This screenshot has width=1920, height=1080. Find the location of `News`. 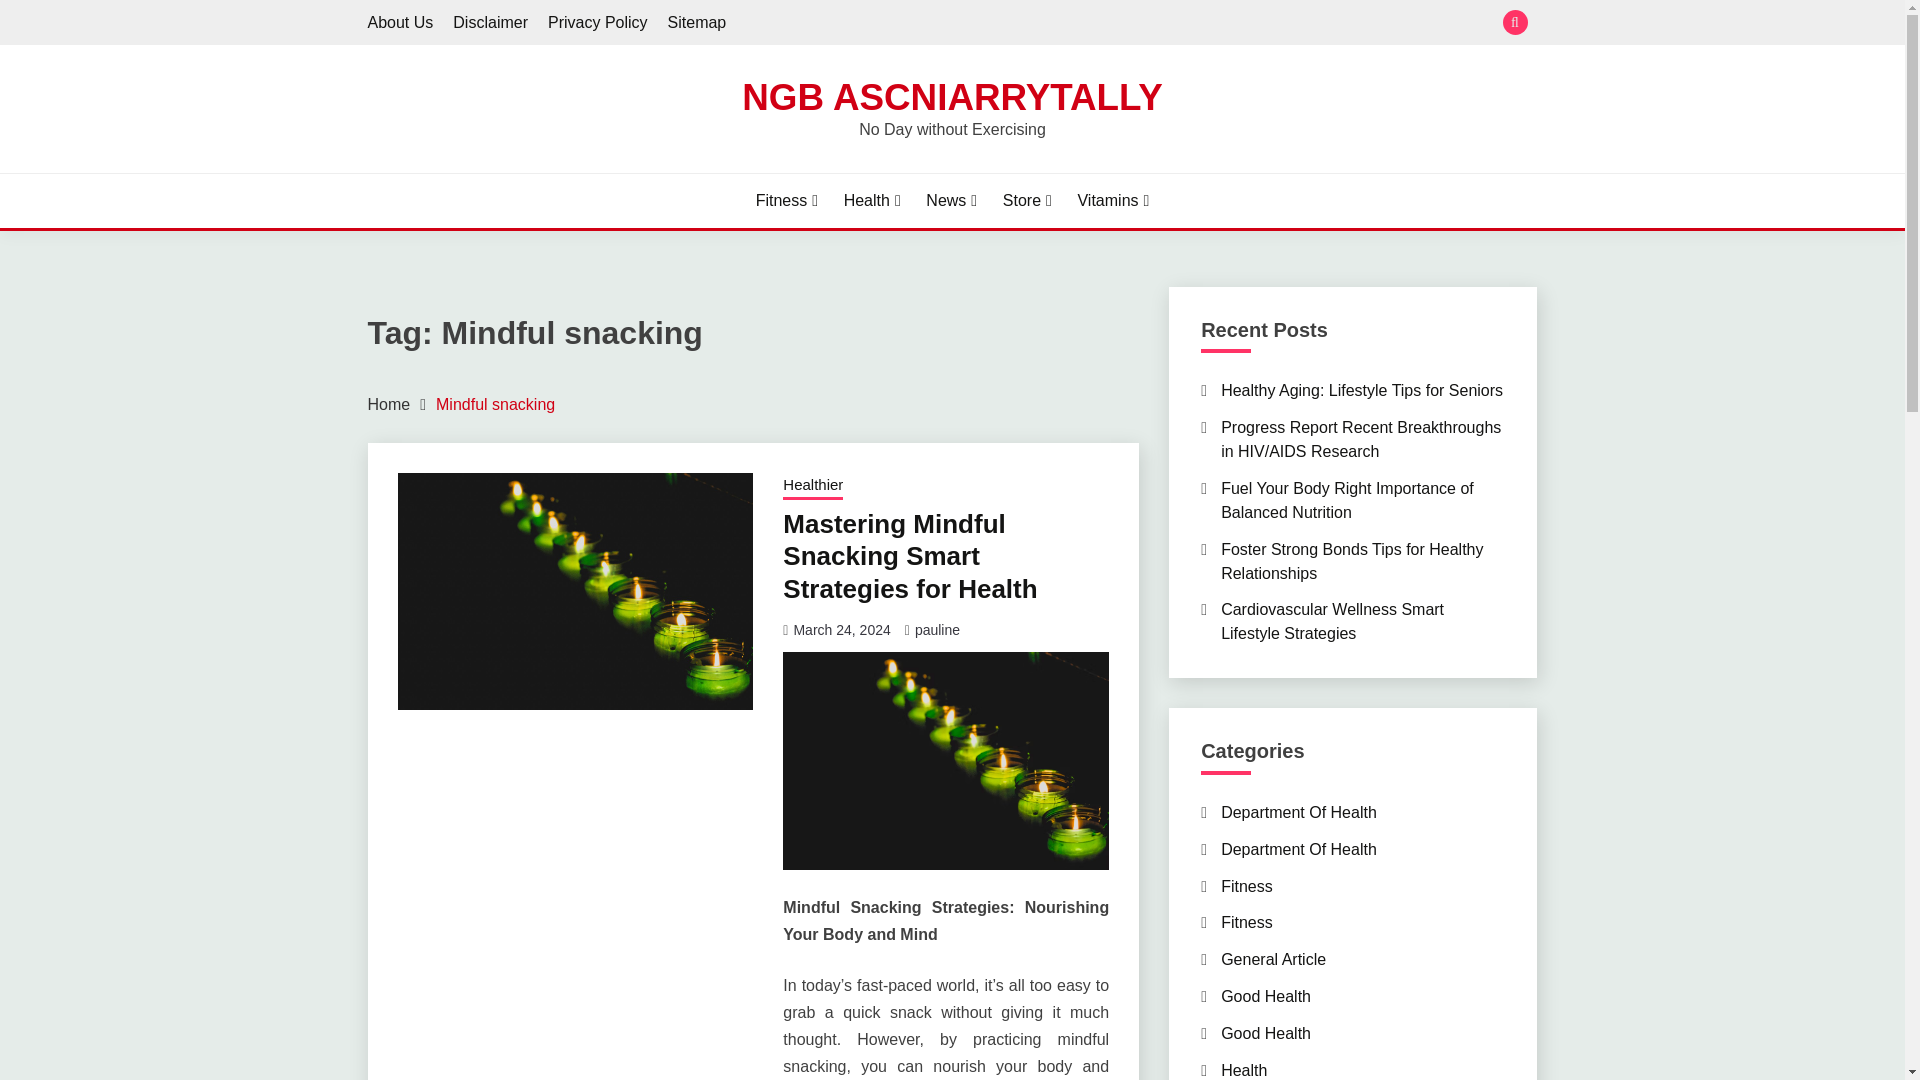

News is located at coordinates (951, 200).